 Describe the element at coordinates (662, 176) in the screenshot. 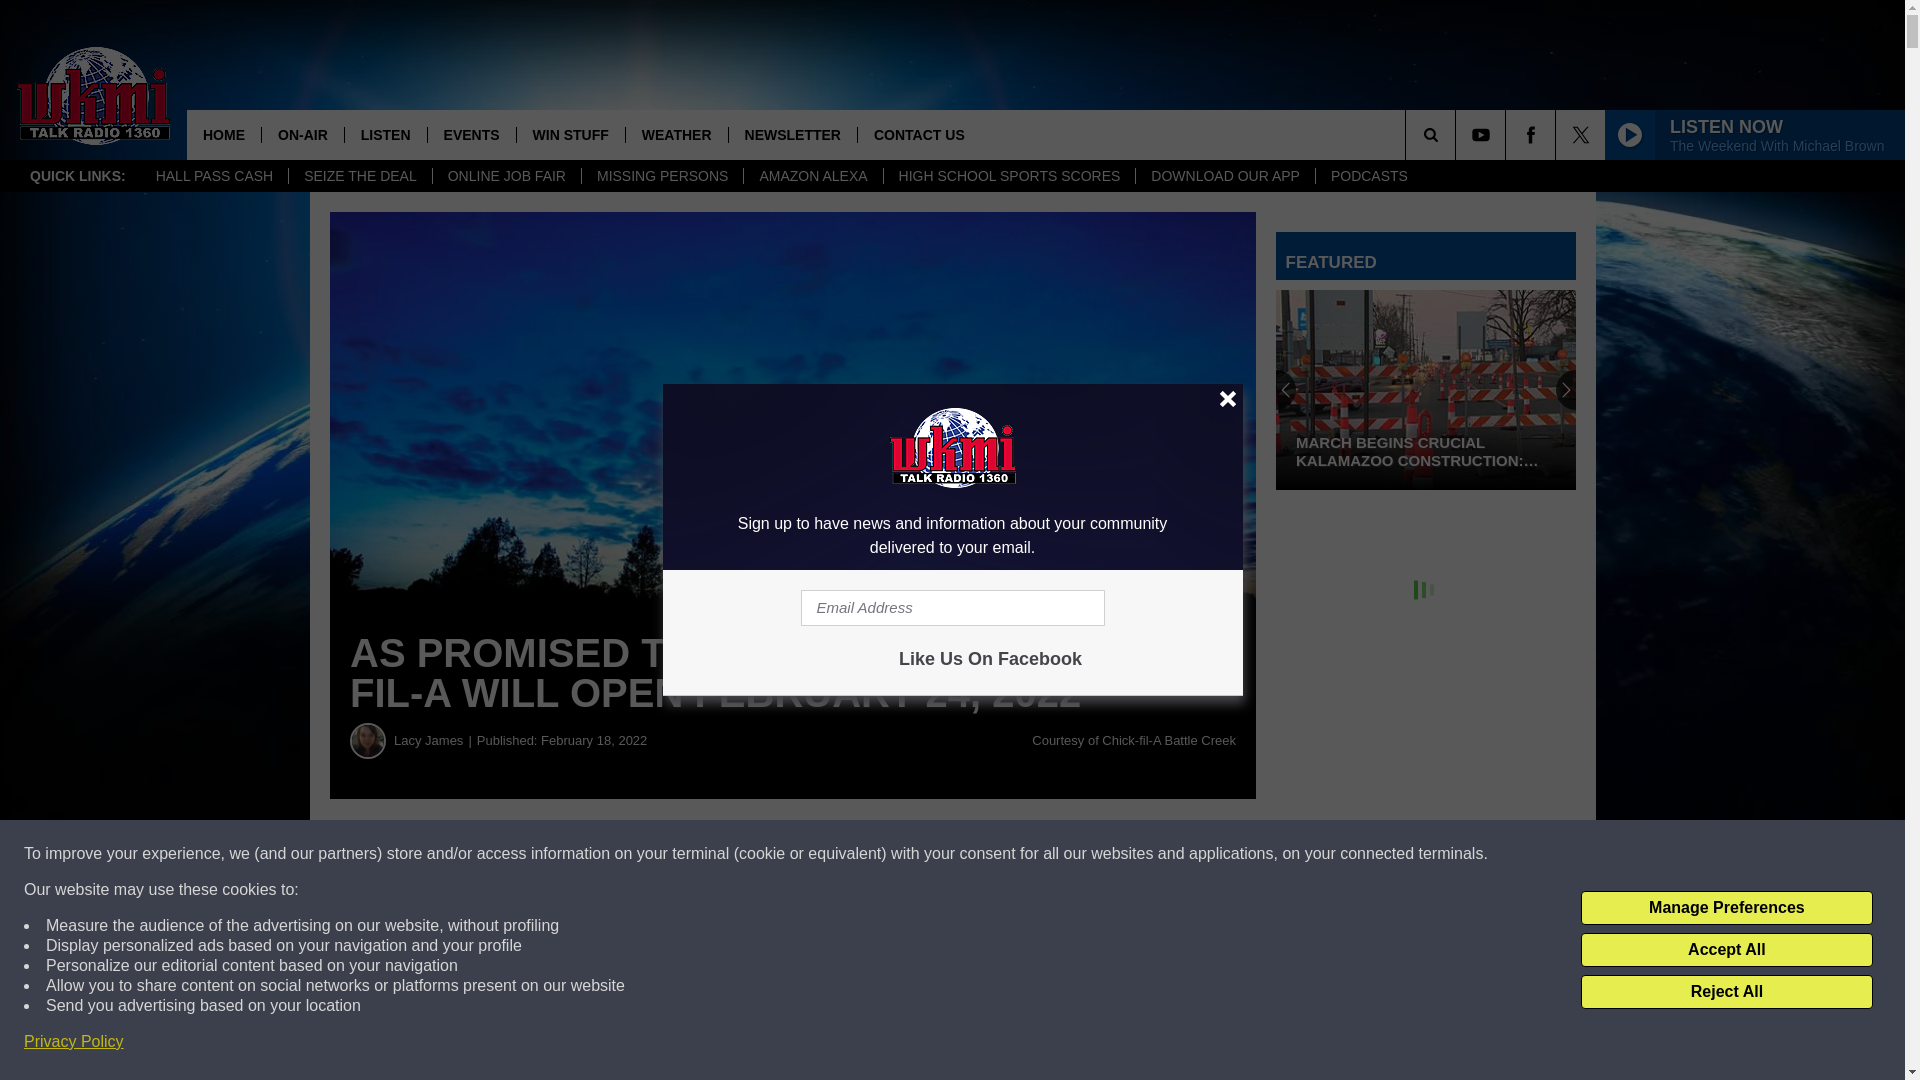

I see `MISSING PERSONS` at that location.